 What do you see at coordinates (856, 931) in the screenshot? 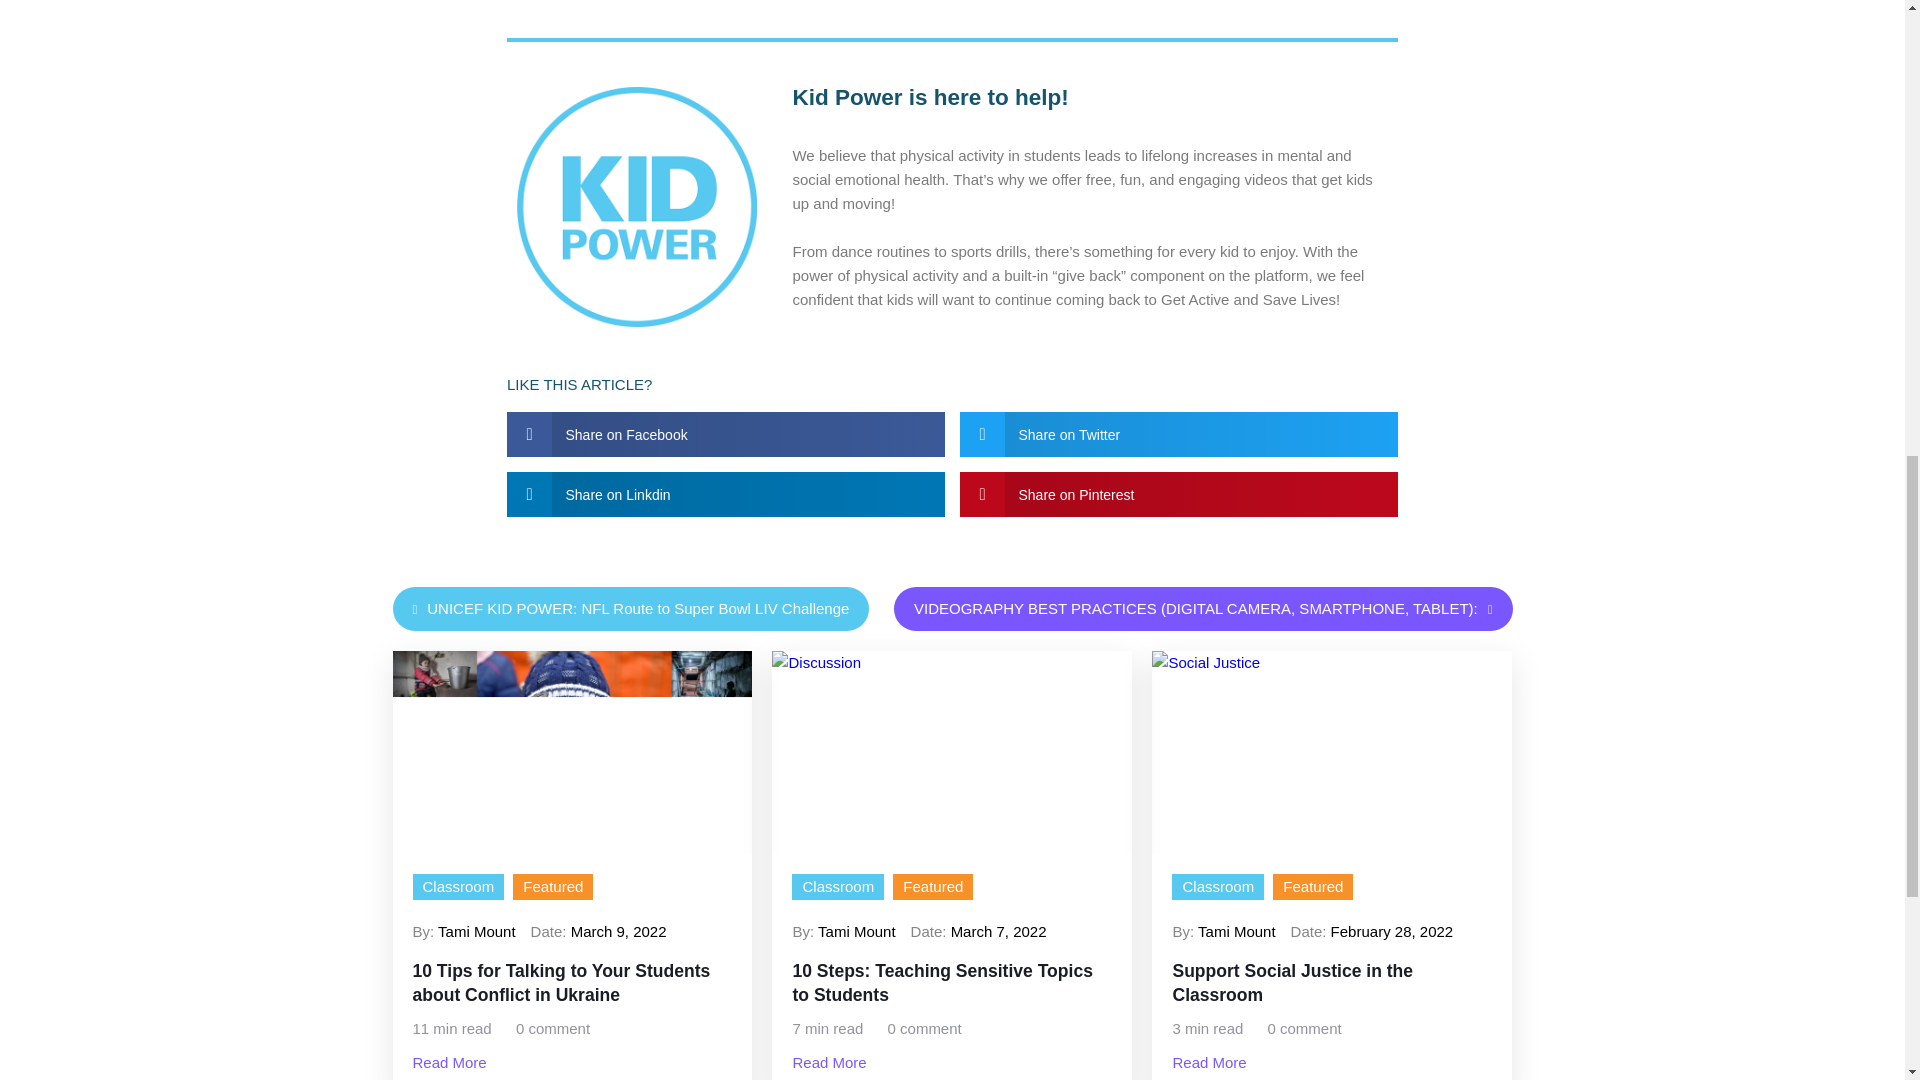
I see `Tami Mount` at bounding box center [856, 931].